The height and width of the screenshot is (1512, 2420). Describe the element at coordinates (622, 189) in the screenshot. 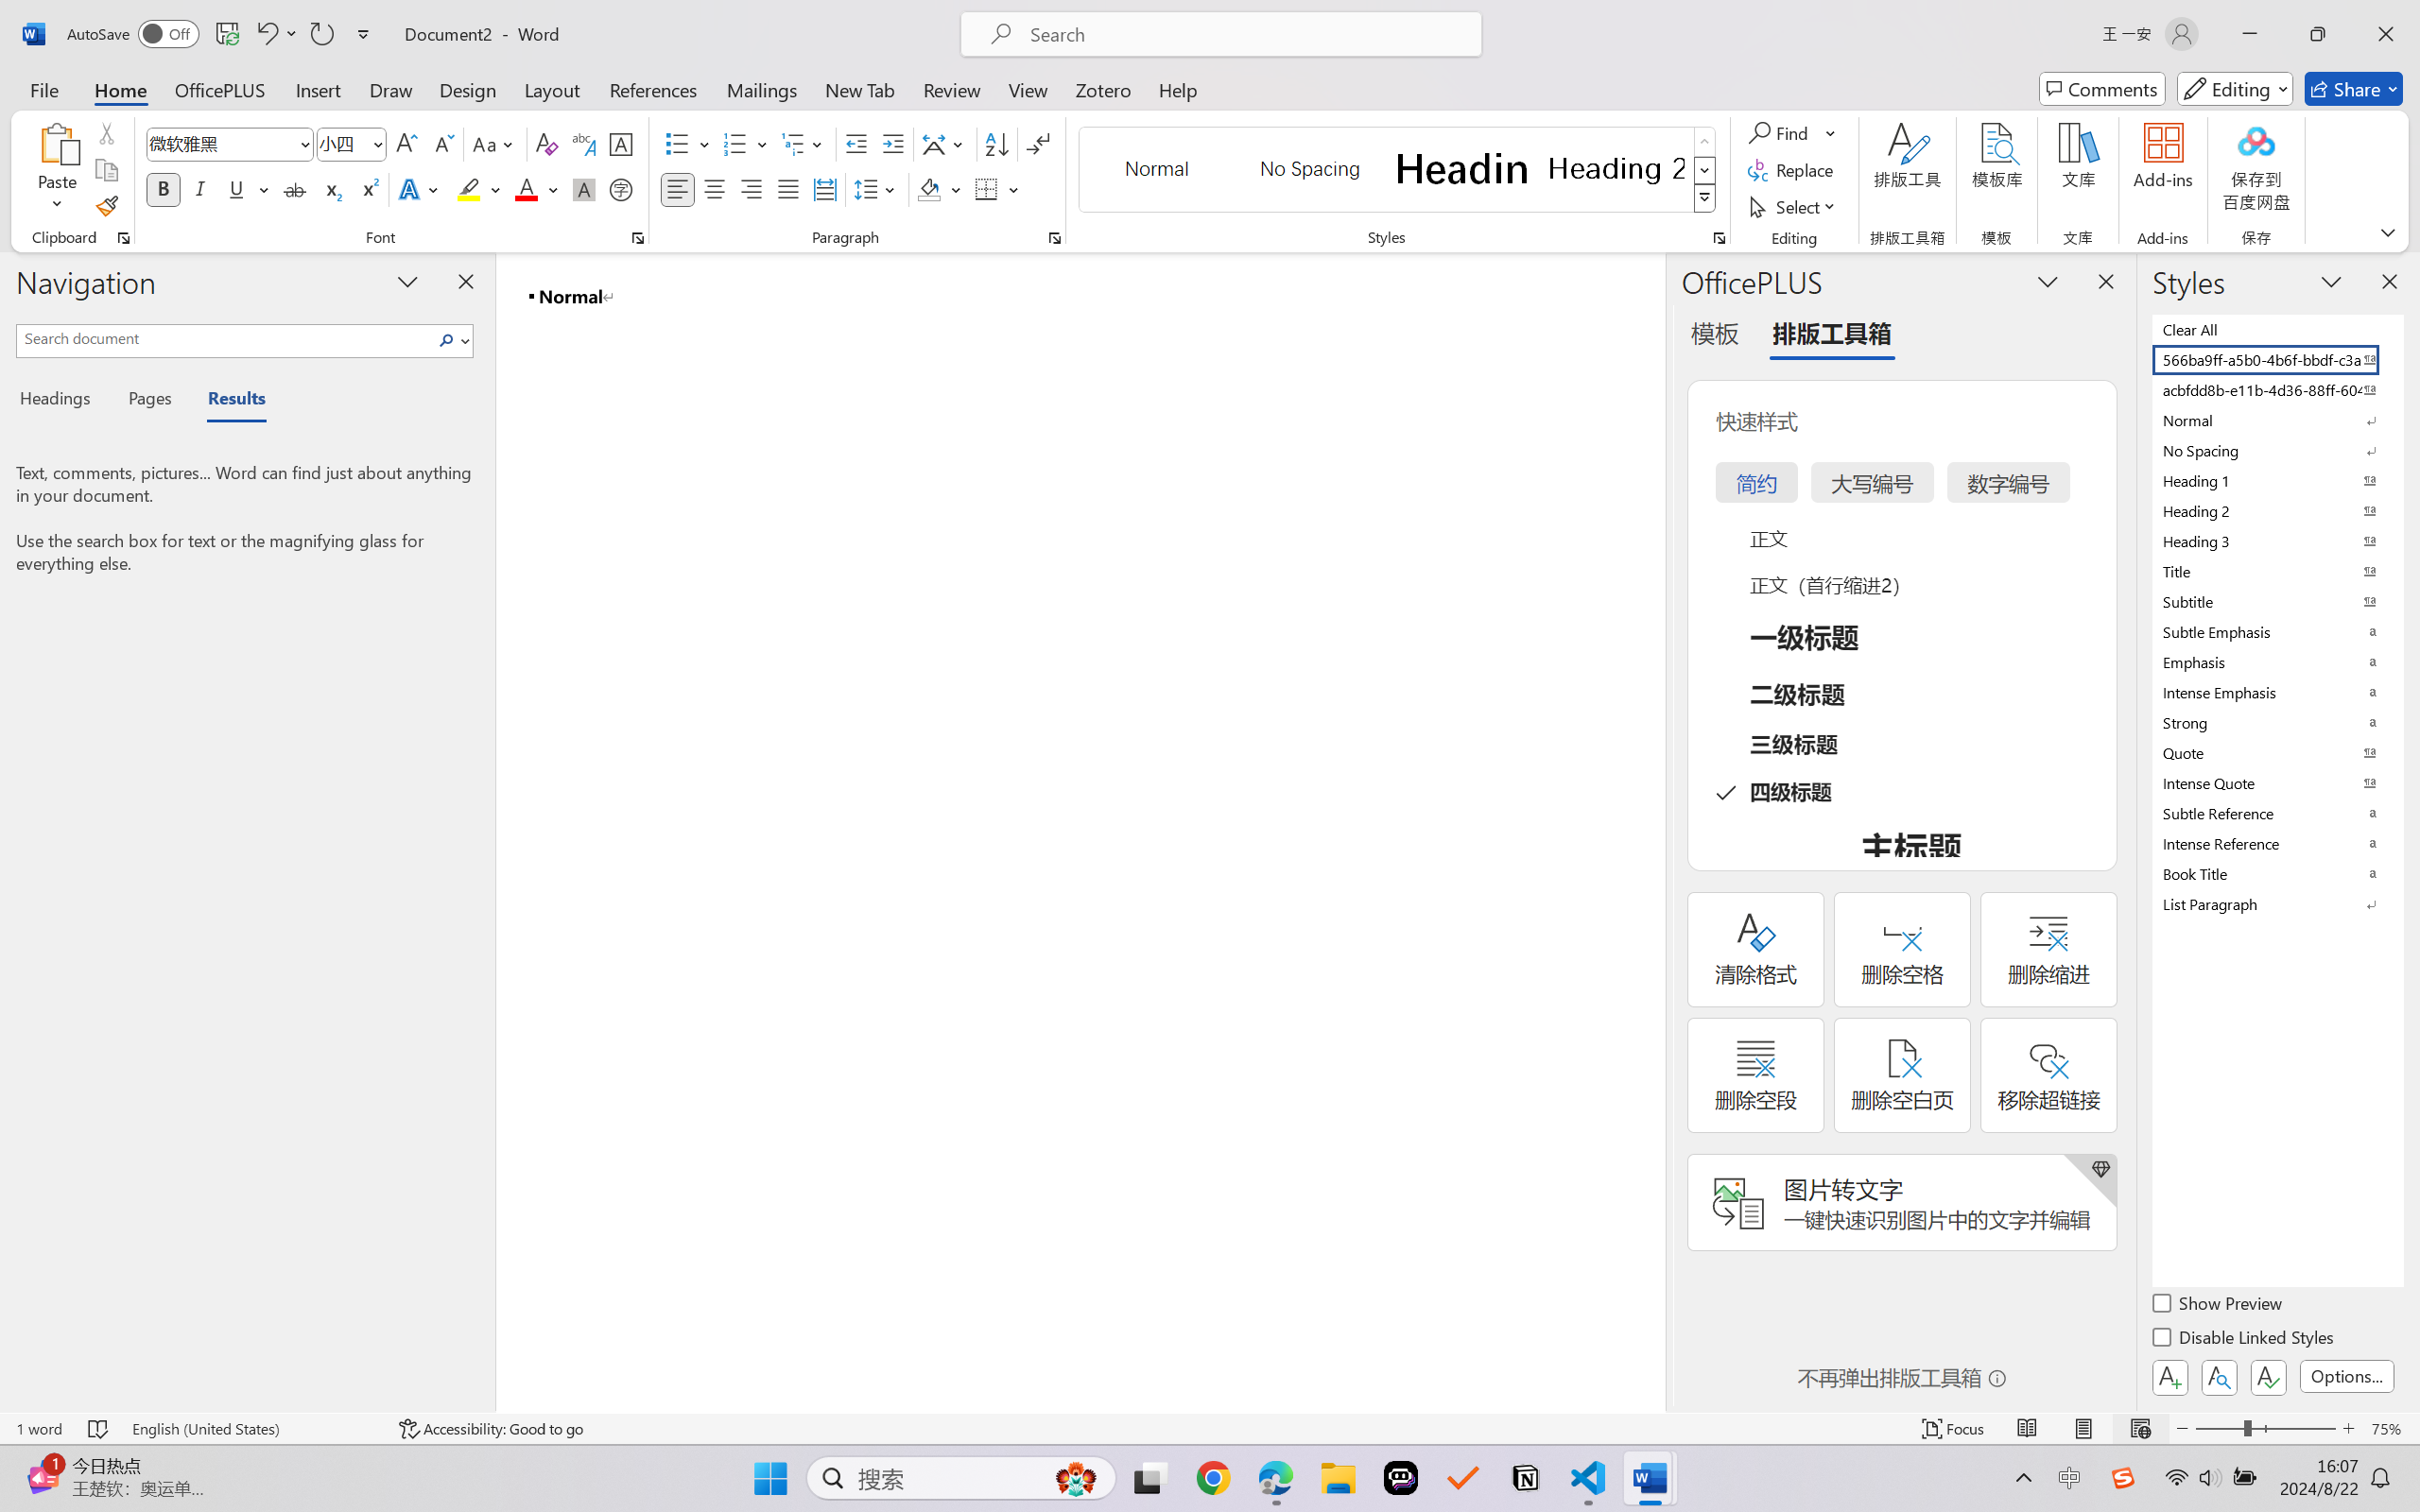

I see `Enclose Characters...` at that location.